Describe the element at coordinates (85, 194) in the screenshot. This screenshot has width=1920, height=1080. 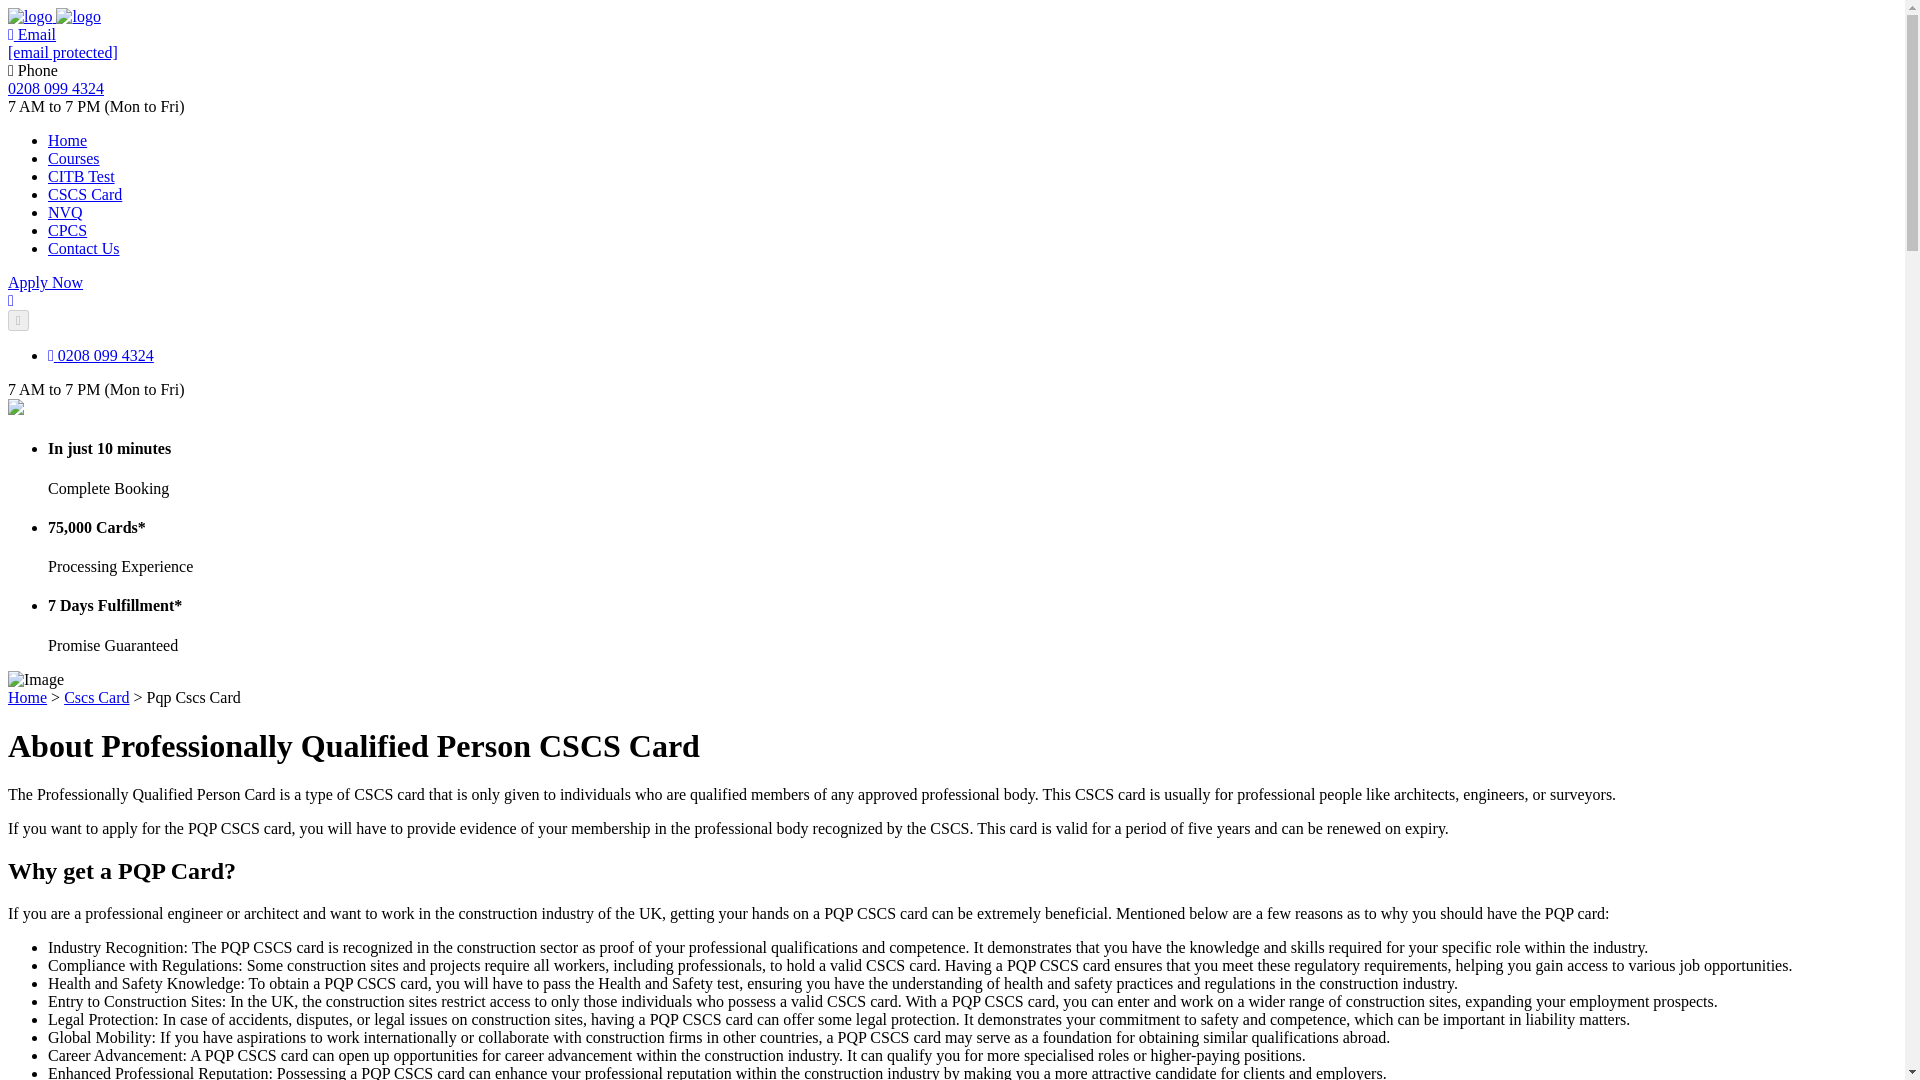
I see `CSCS Card` at that location.